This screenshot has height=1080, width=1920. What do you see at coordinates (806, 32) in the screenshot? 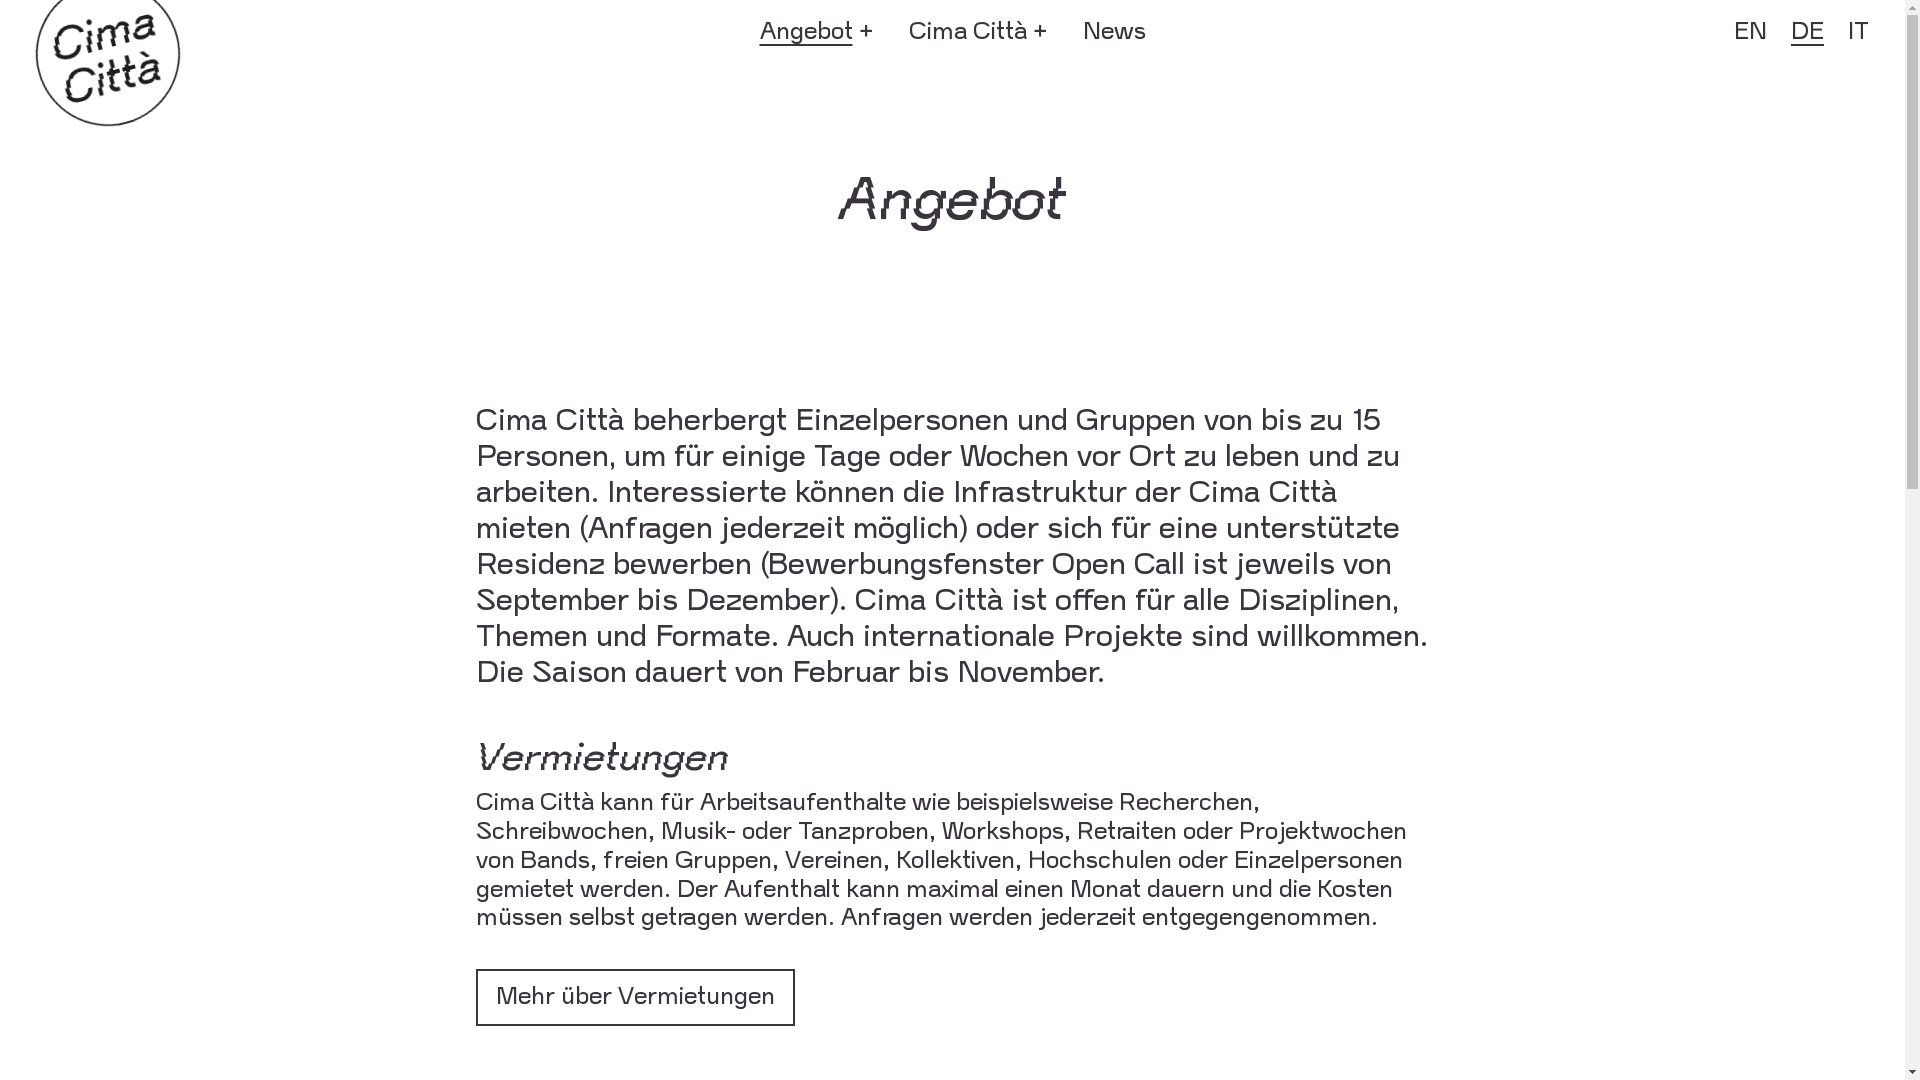
I see `Angebot` at bounding box center [806, 32].